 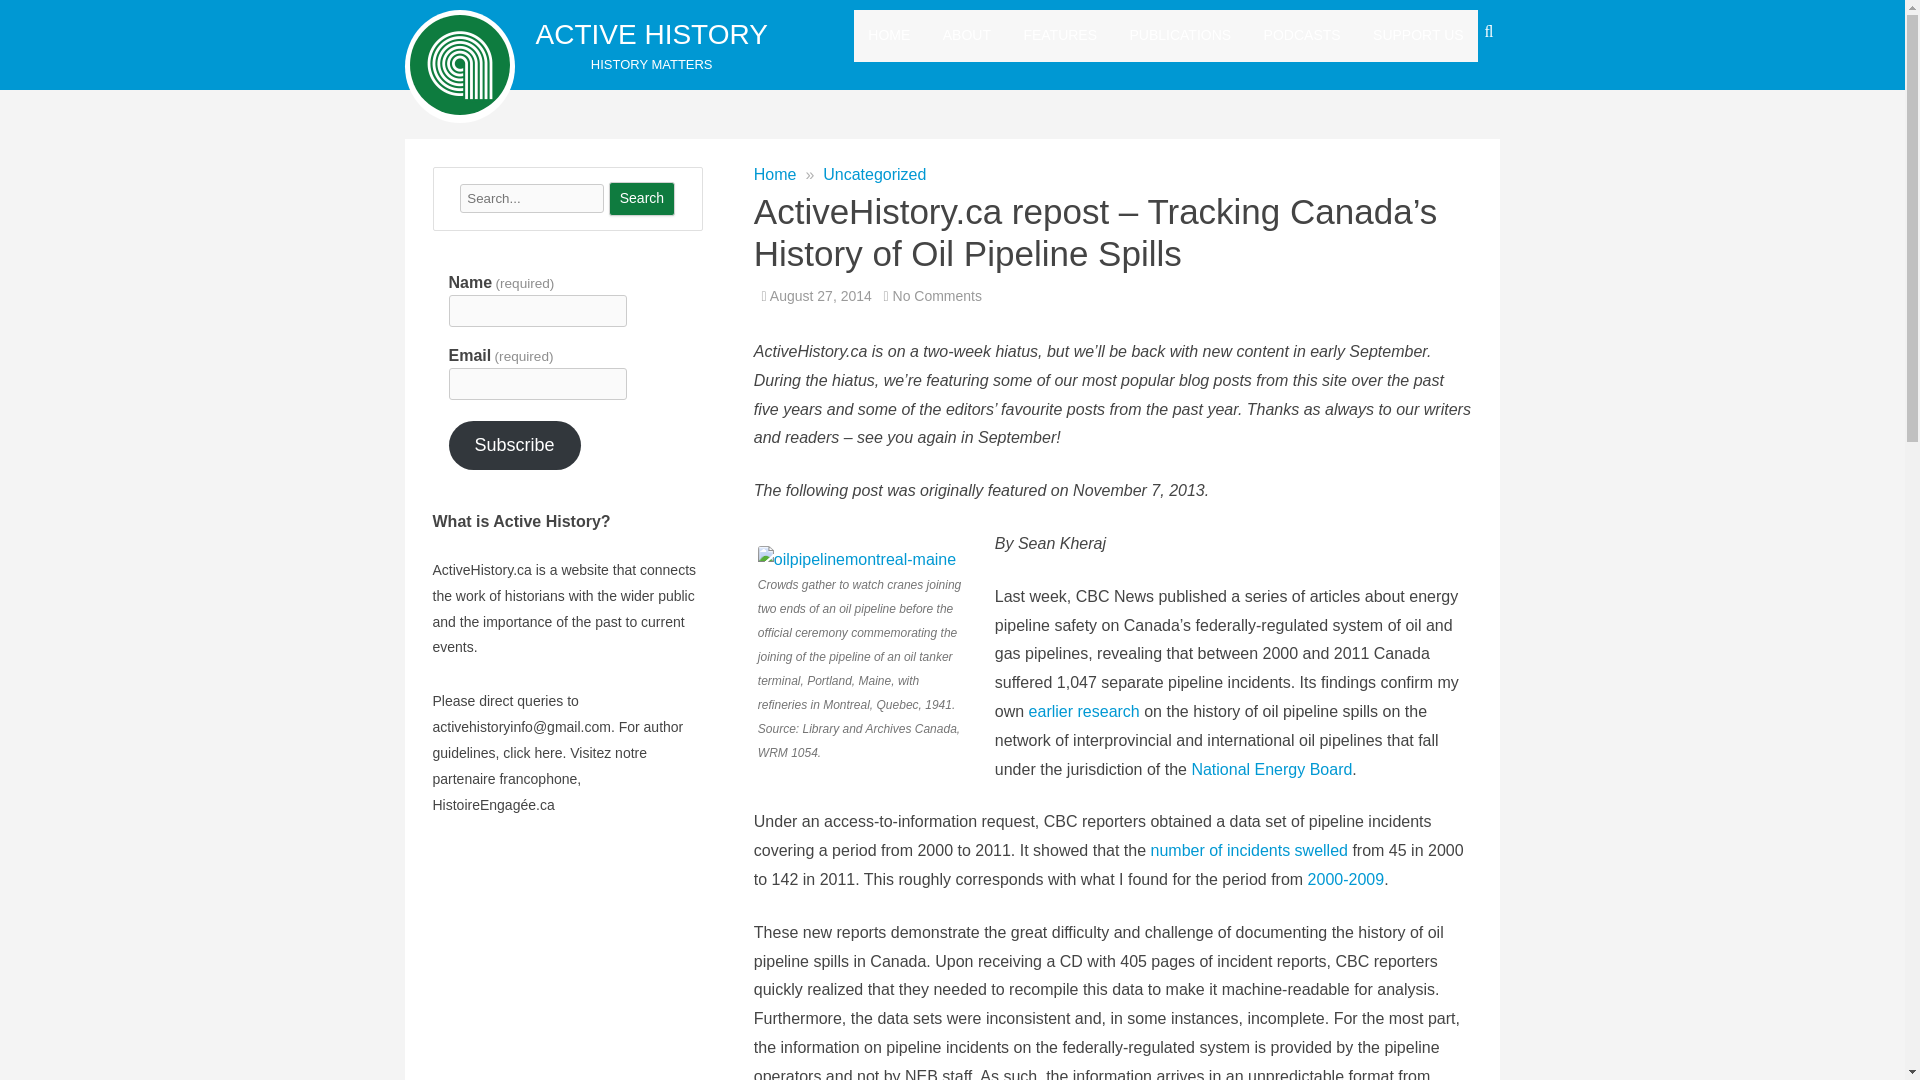 I want to click on Uncategorized, so click(x=874, y=174).